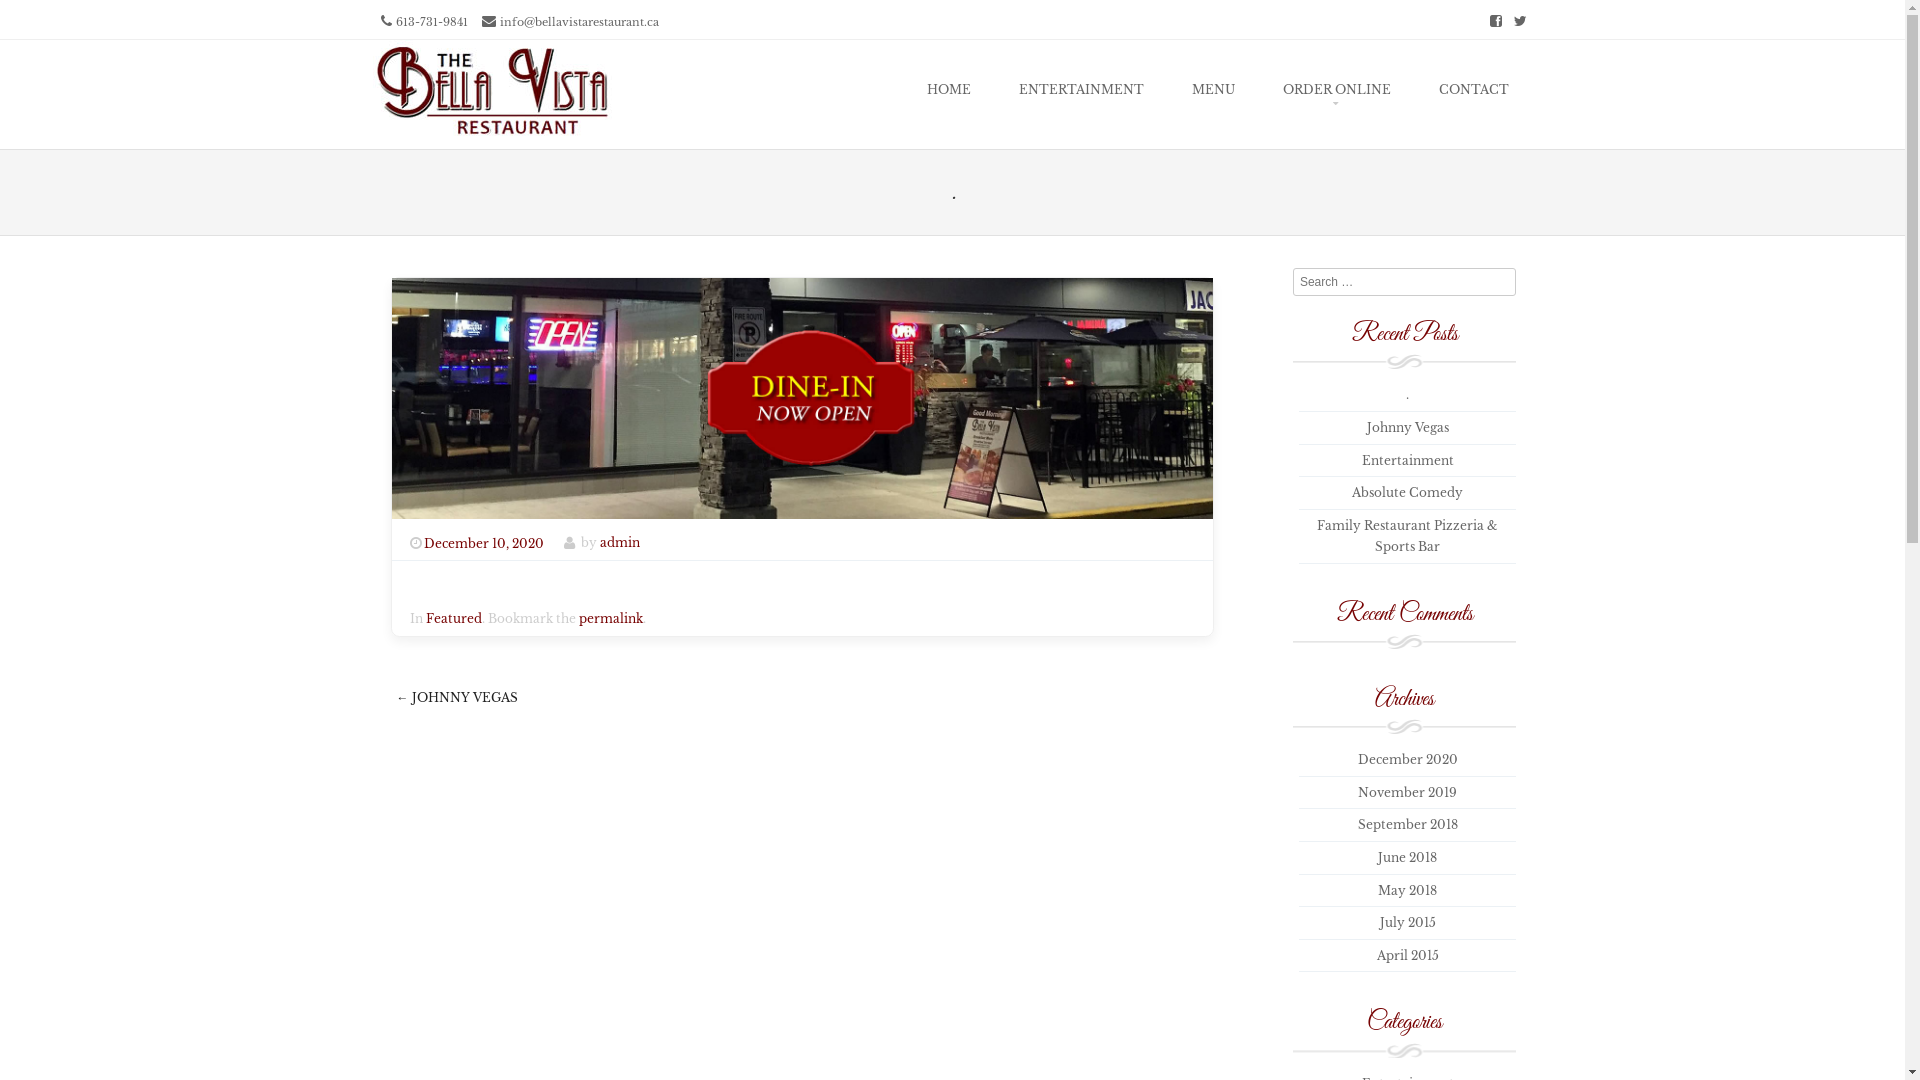 This screenshot has width=1920, height=1080. I want to click on May 2018, so click(1408, 890).